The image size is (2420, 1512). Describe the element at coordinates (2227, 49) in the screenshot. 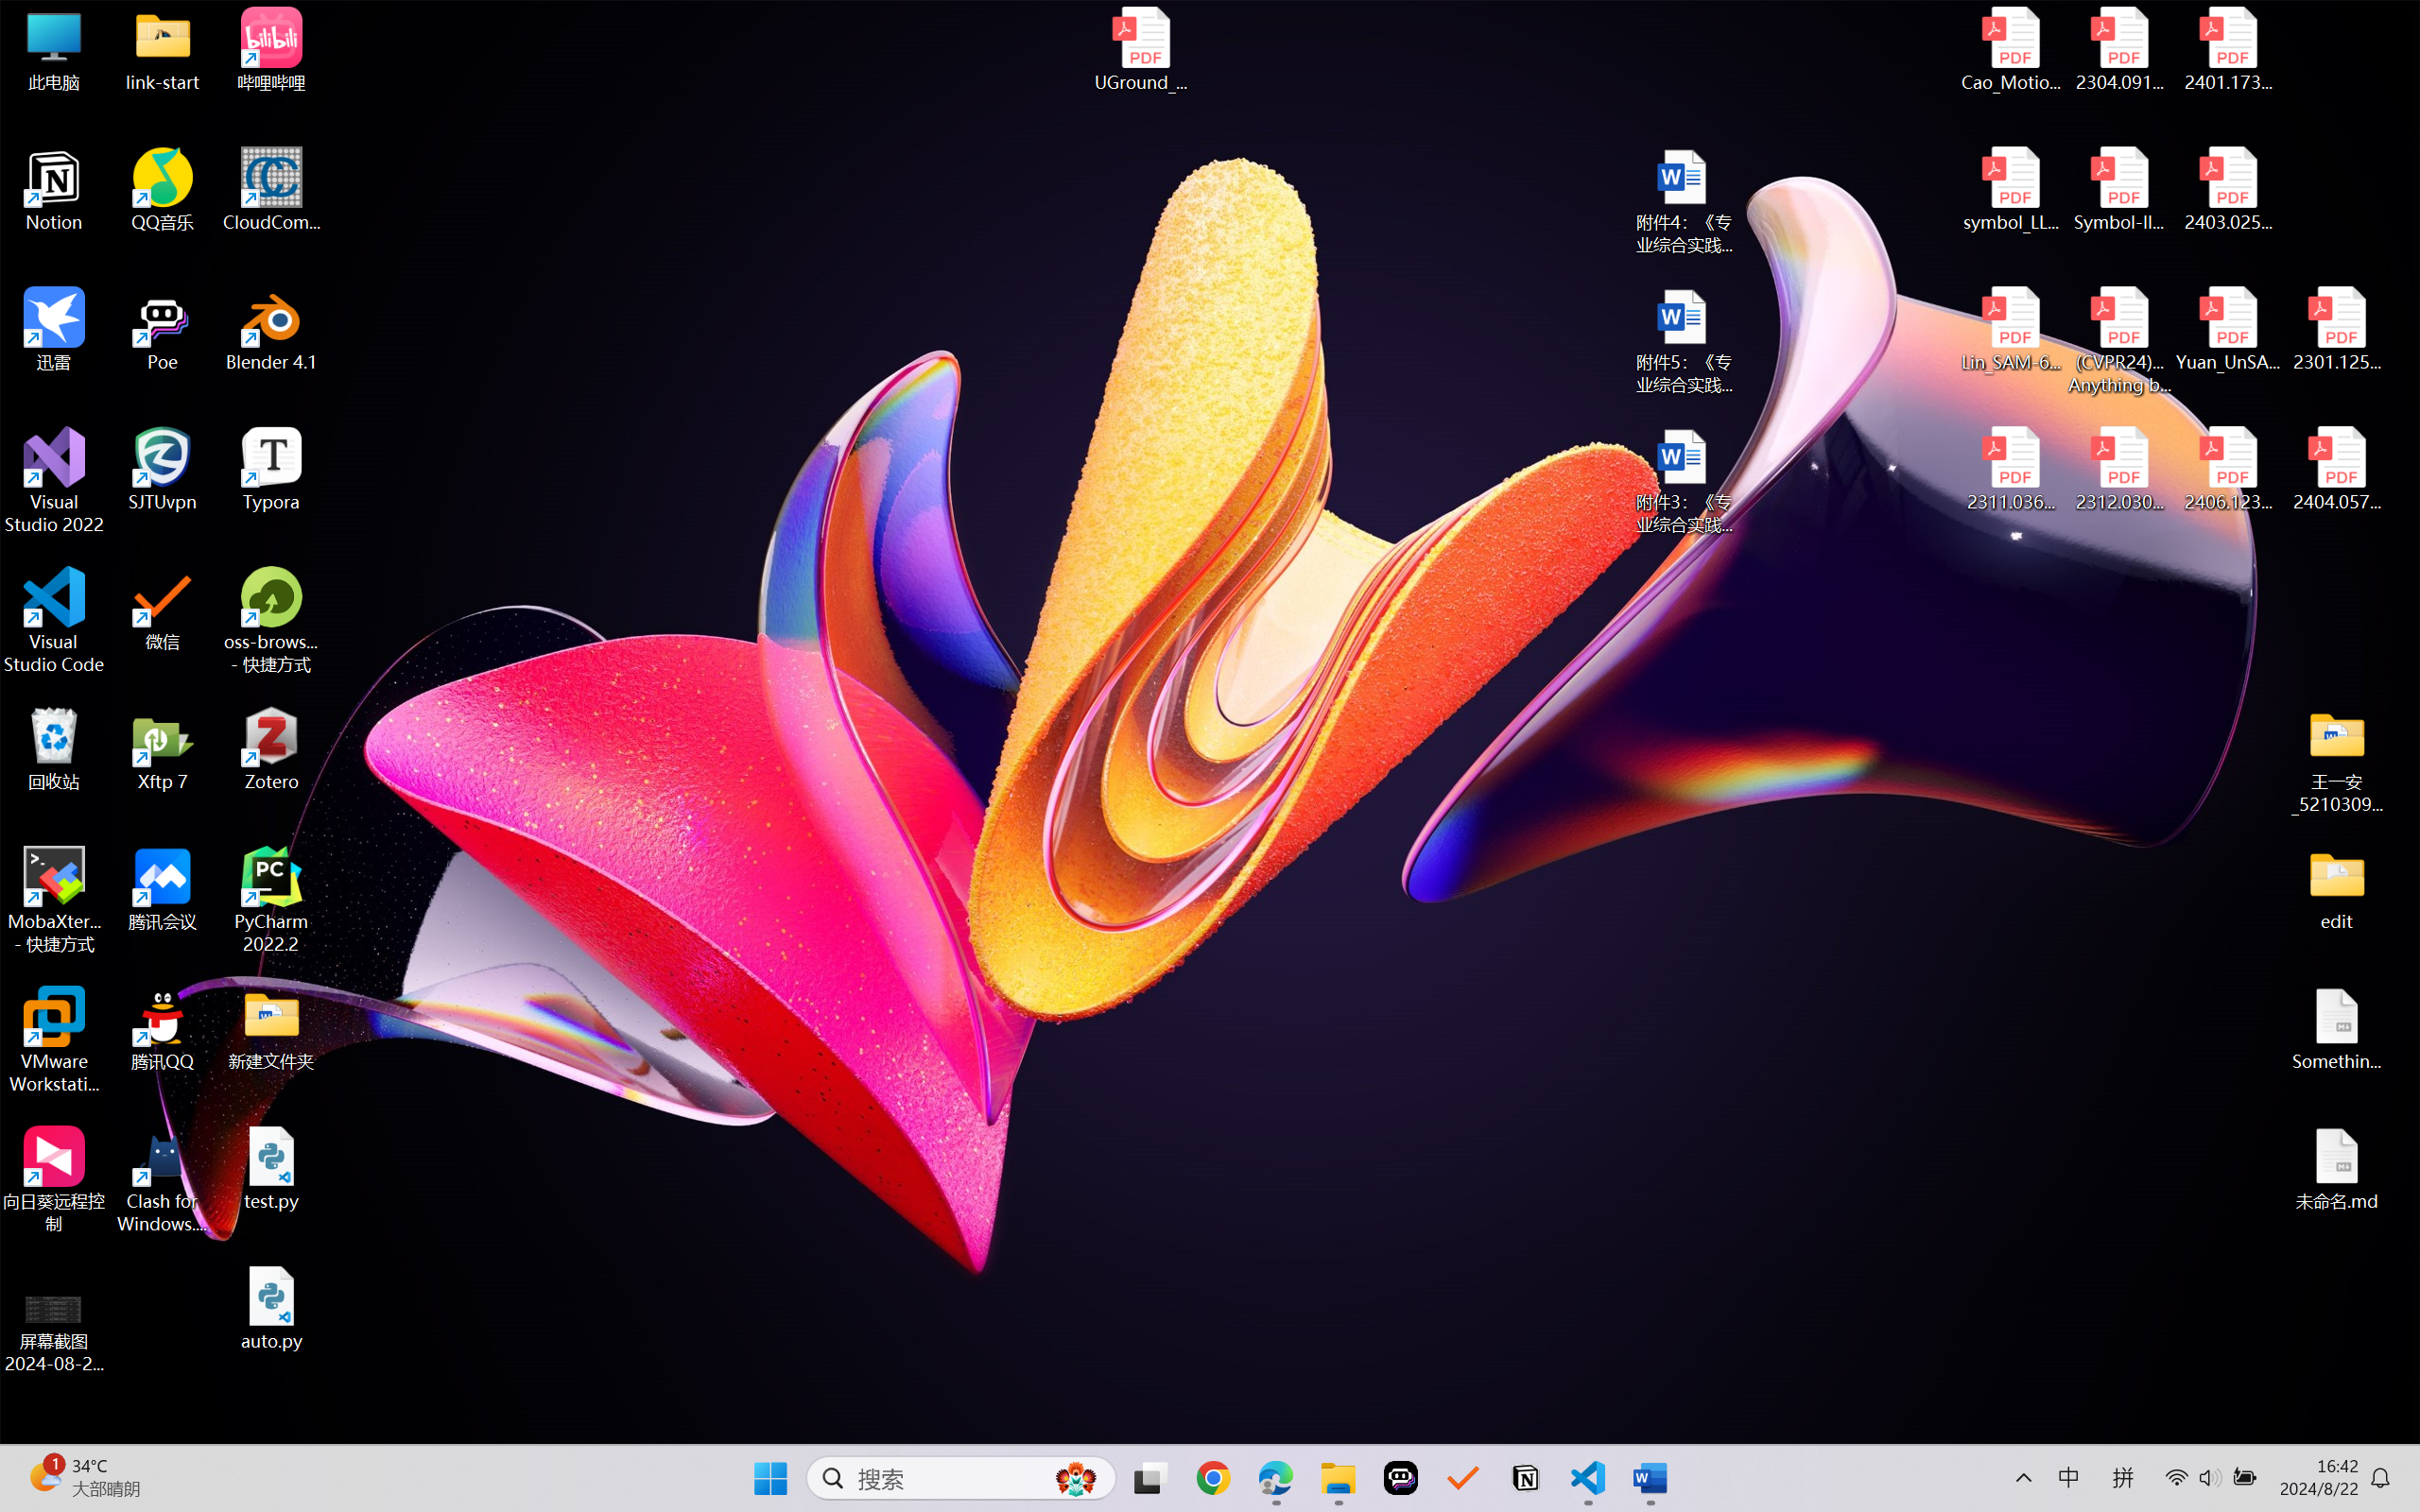

I see `2401.17399v1.pdf` at that location.